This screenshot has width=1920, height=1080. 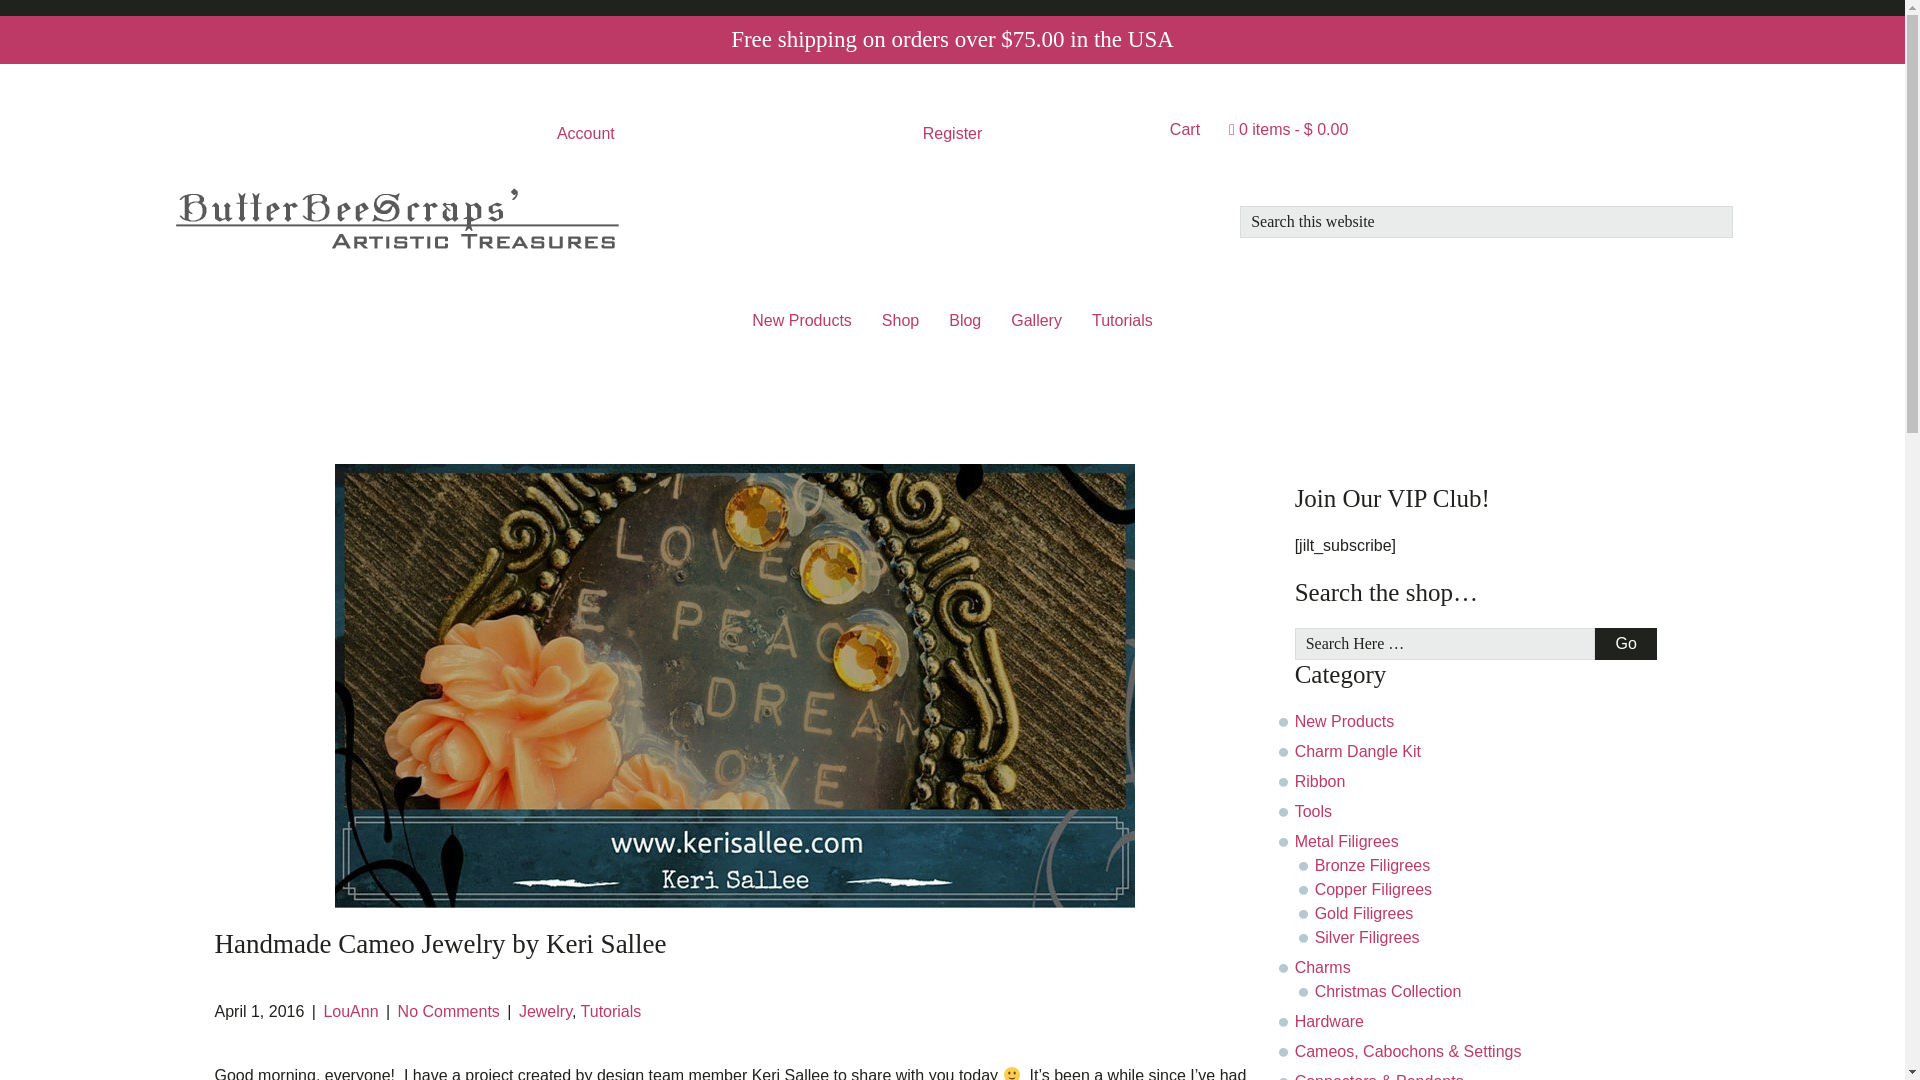 What do you see at coordinates (953, 133) in the screenshot?
I see `Register` at bounding box center [953, 133].